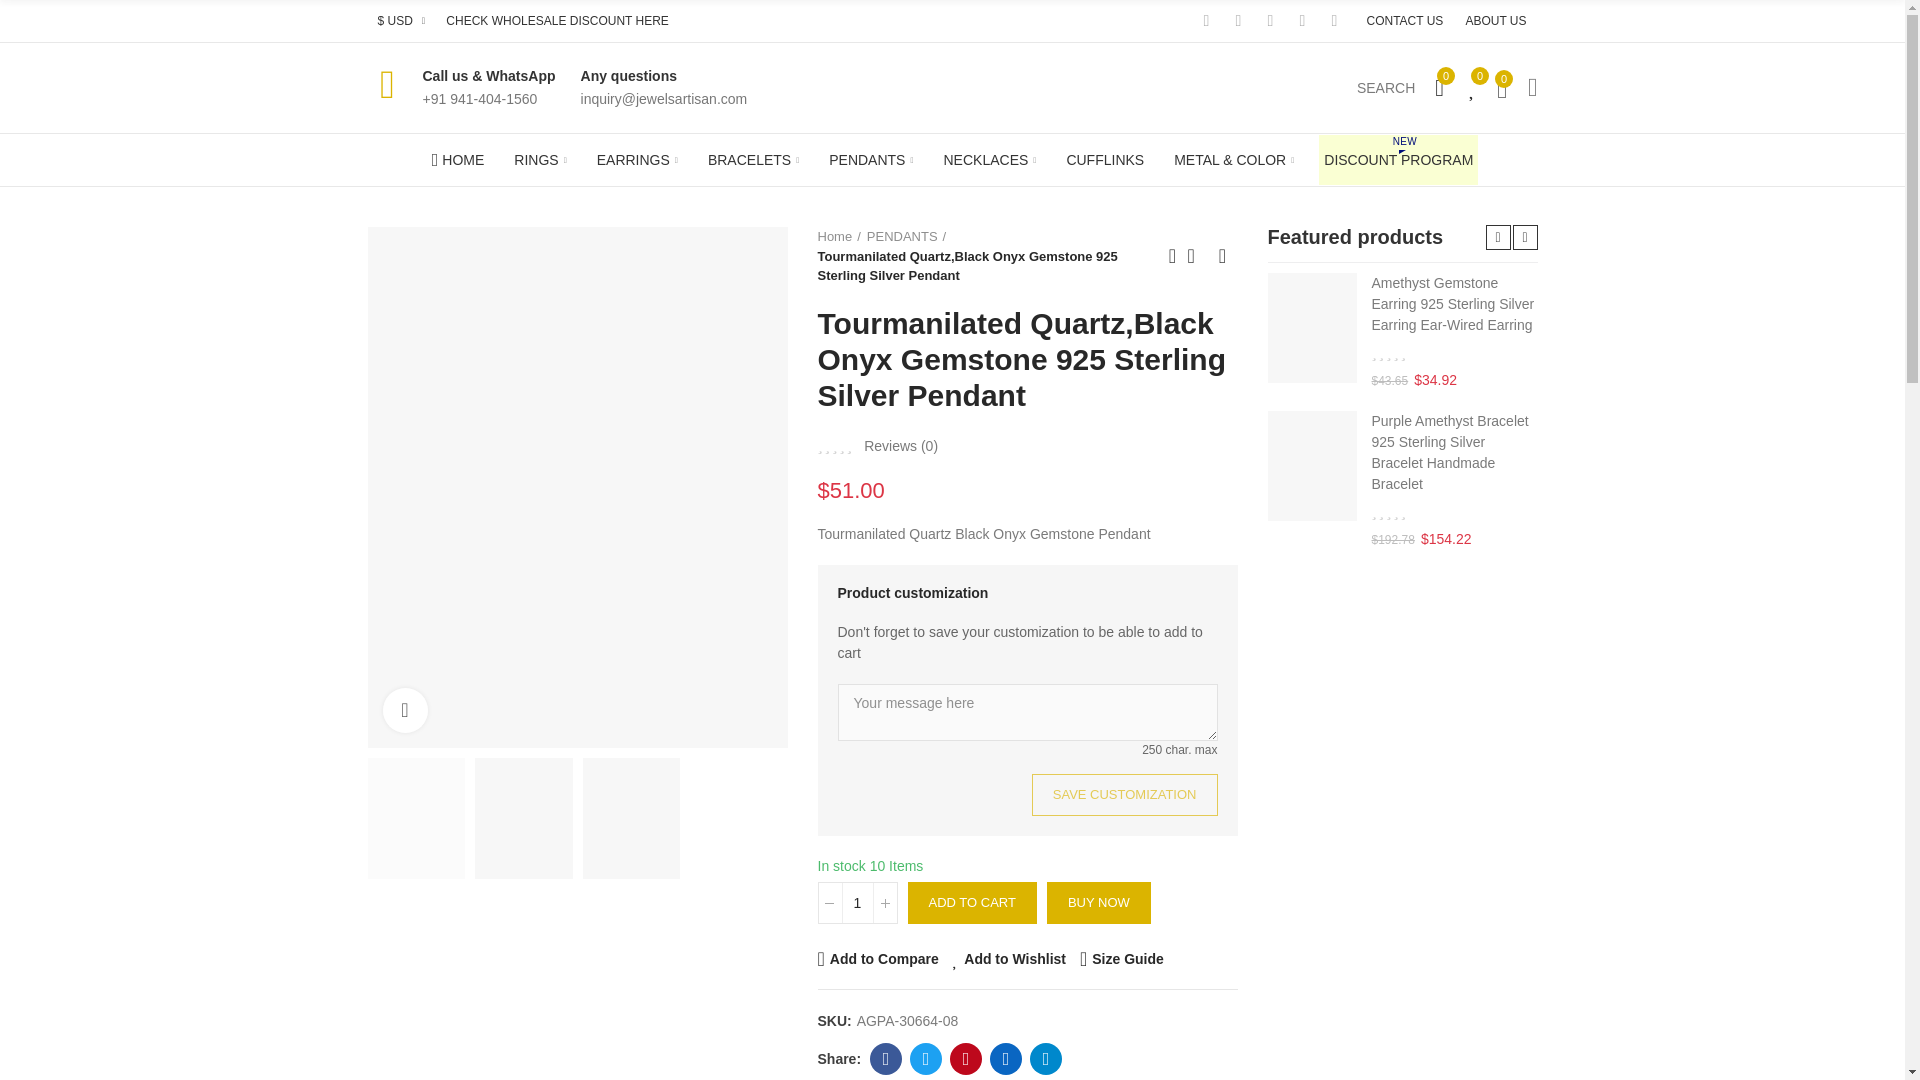 The height and width of the screenshot is (1080, 1920). What do you see at coordinates (1386, 88) in the screenshot?
I see `SEARCH` at bounding box center [1386, 88].